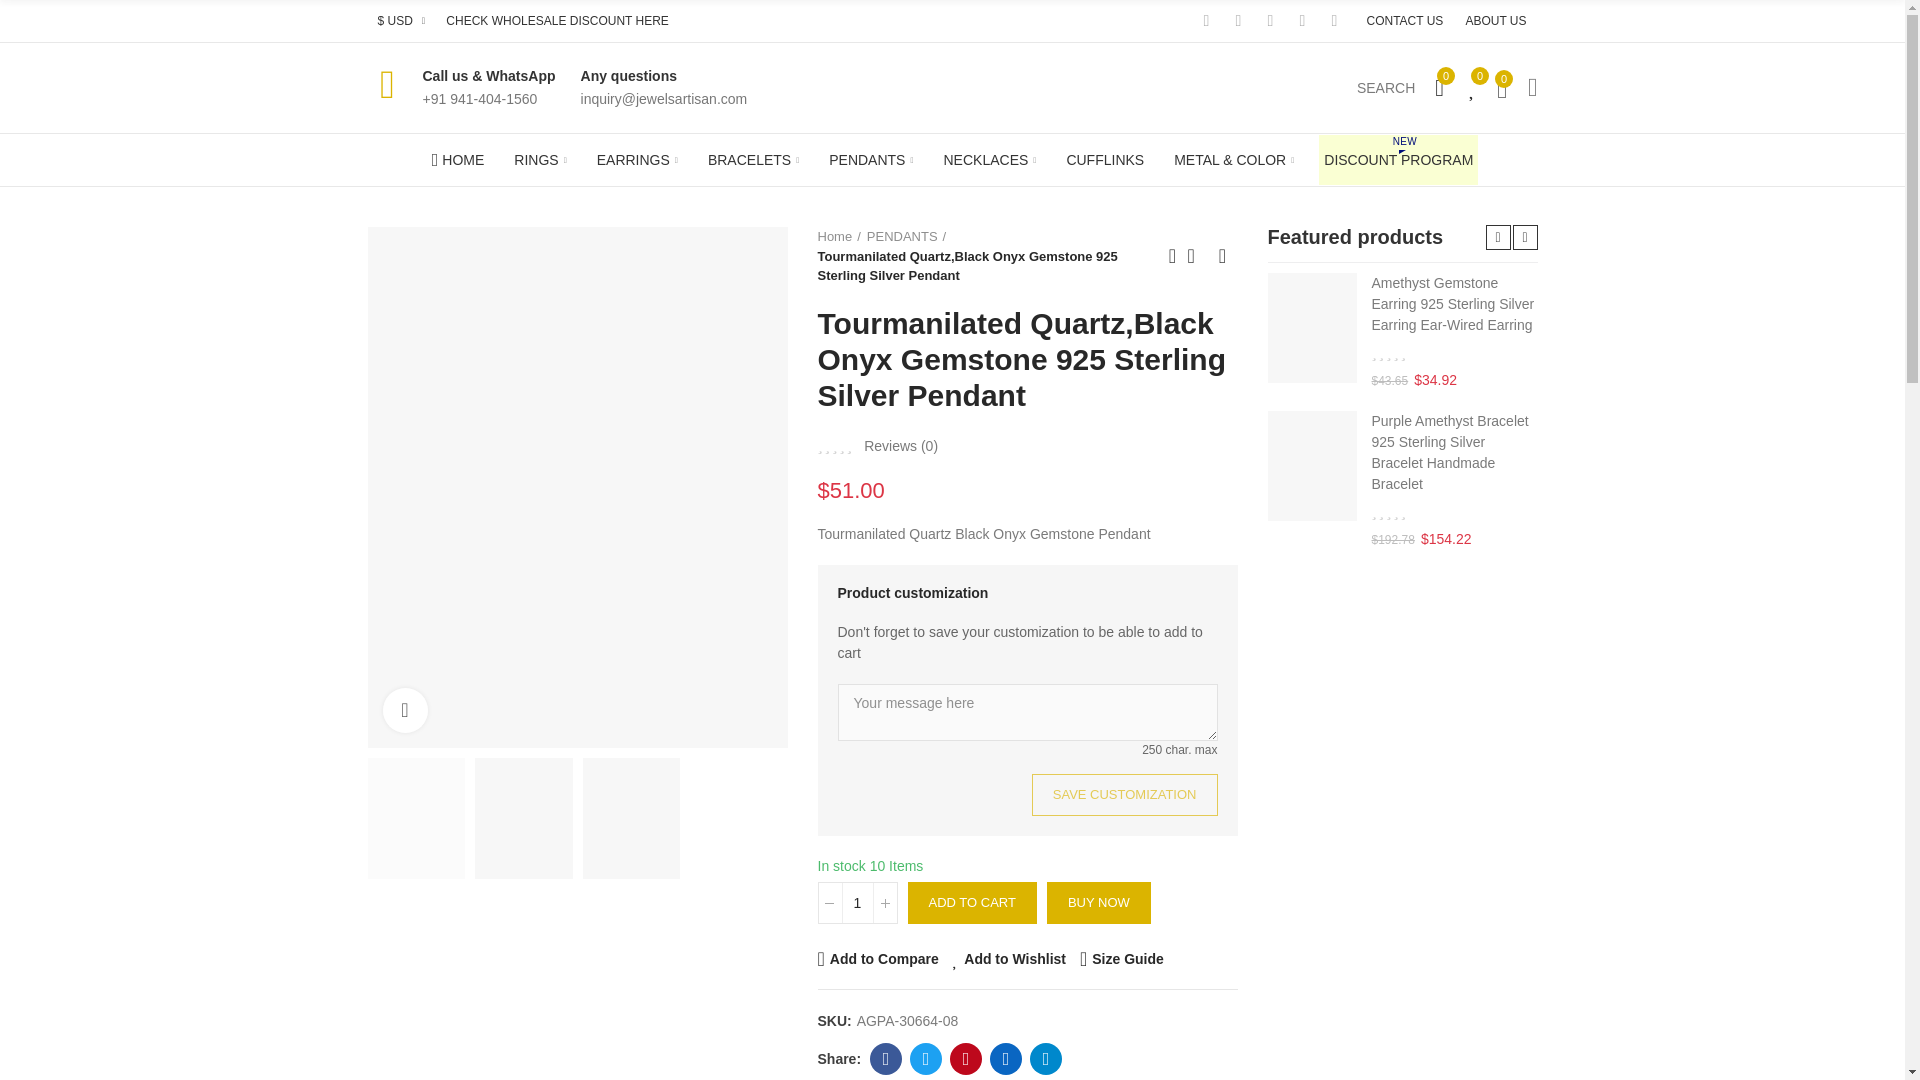 The height and width of the screenshot is (1080, 1920). What do you see at coordinates (1386, 88) in the screenshot?
I see `SEARCH` at bounding box center [1386, 88].